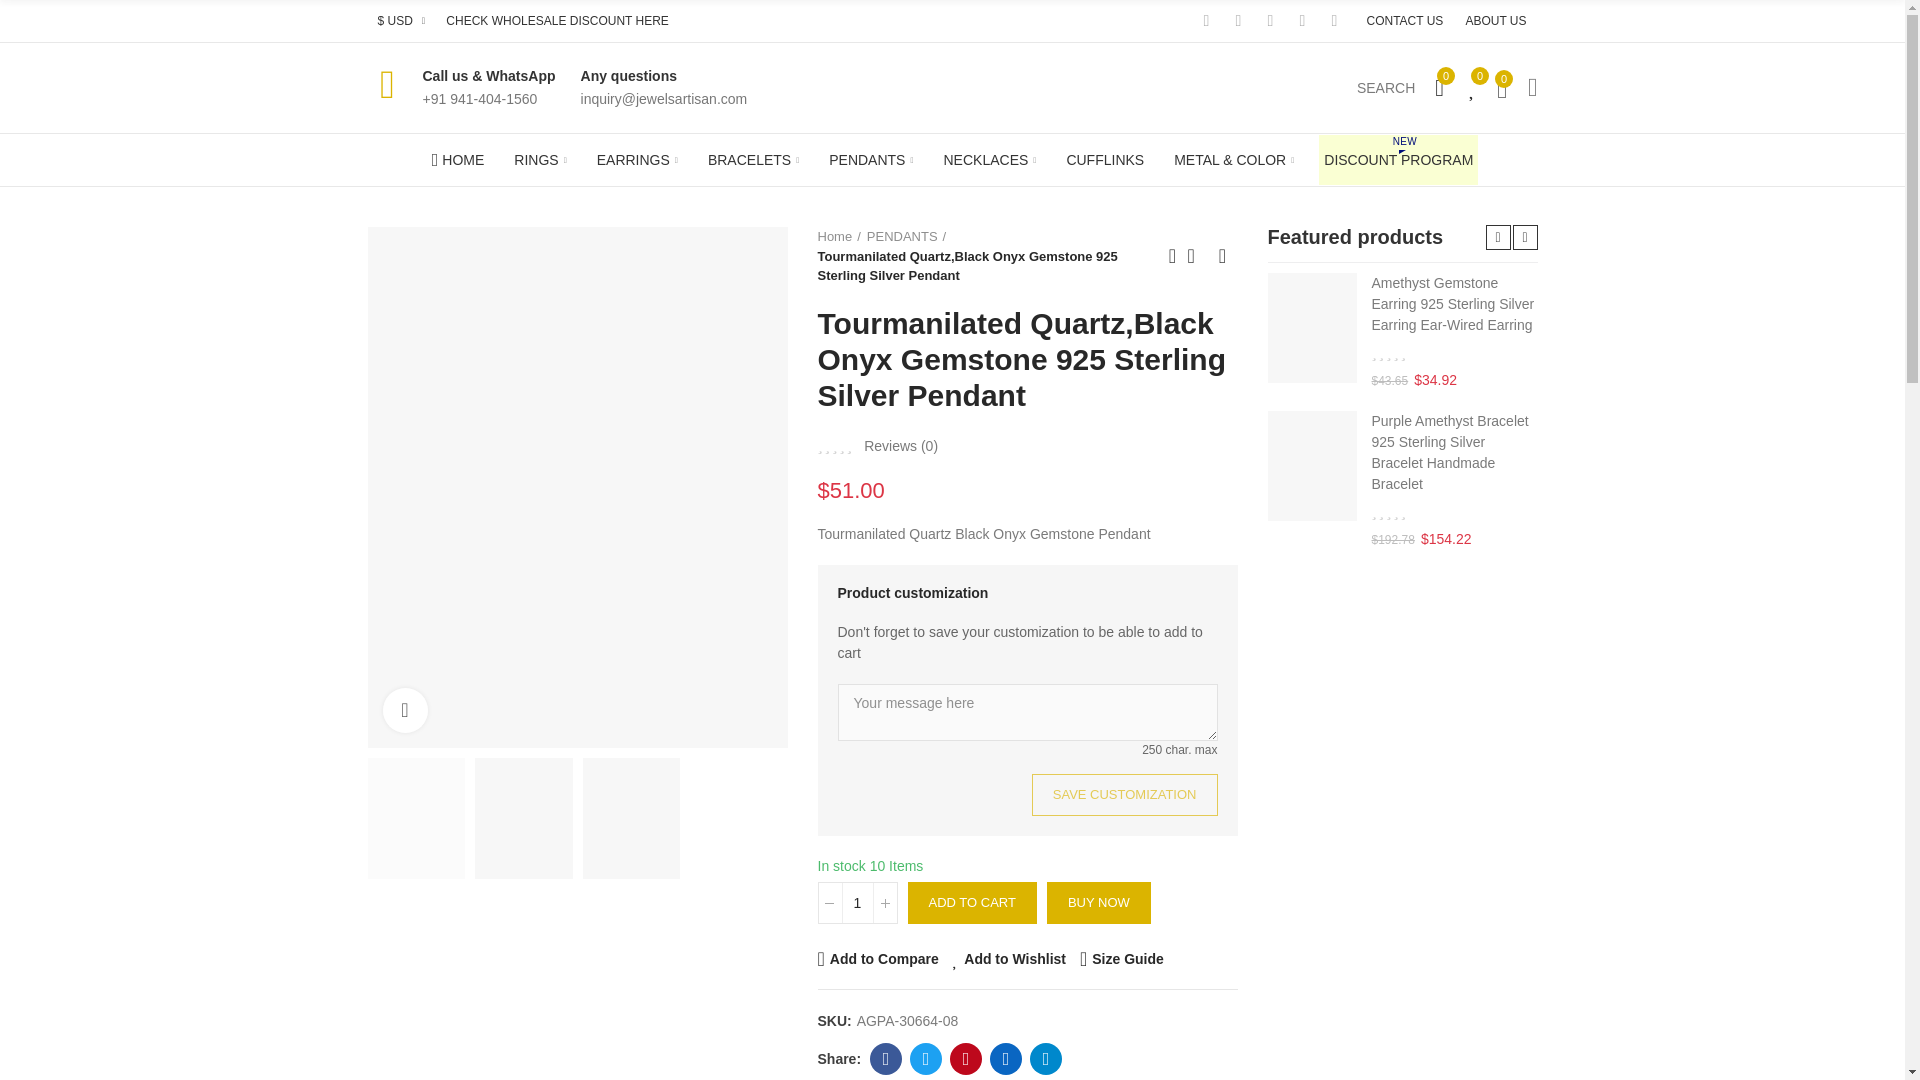 The height and width of the screenshot is (1080, 1920). What do you see at coordinates (1386, 88) in the screenshot?
I see `SEARCH` at bounding box center [1386, 88].